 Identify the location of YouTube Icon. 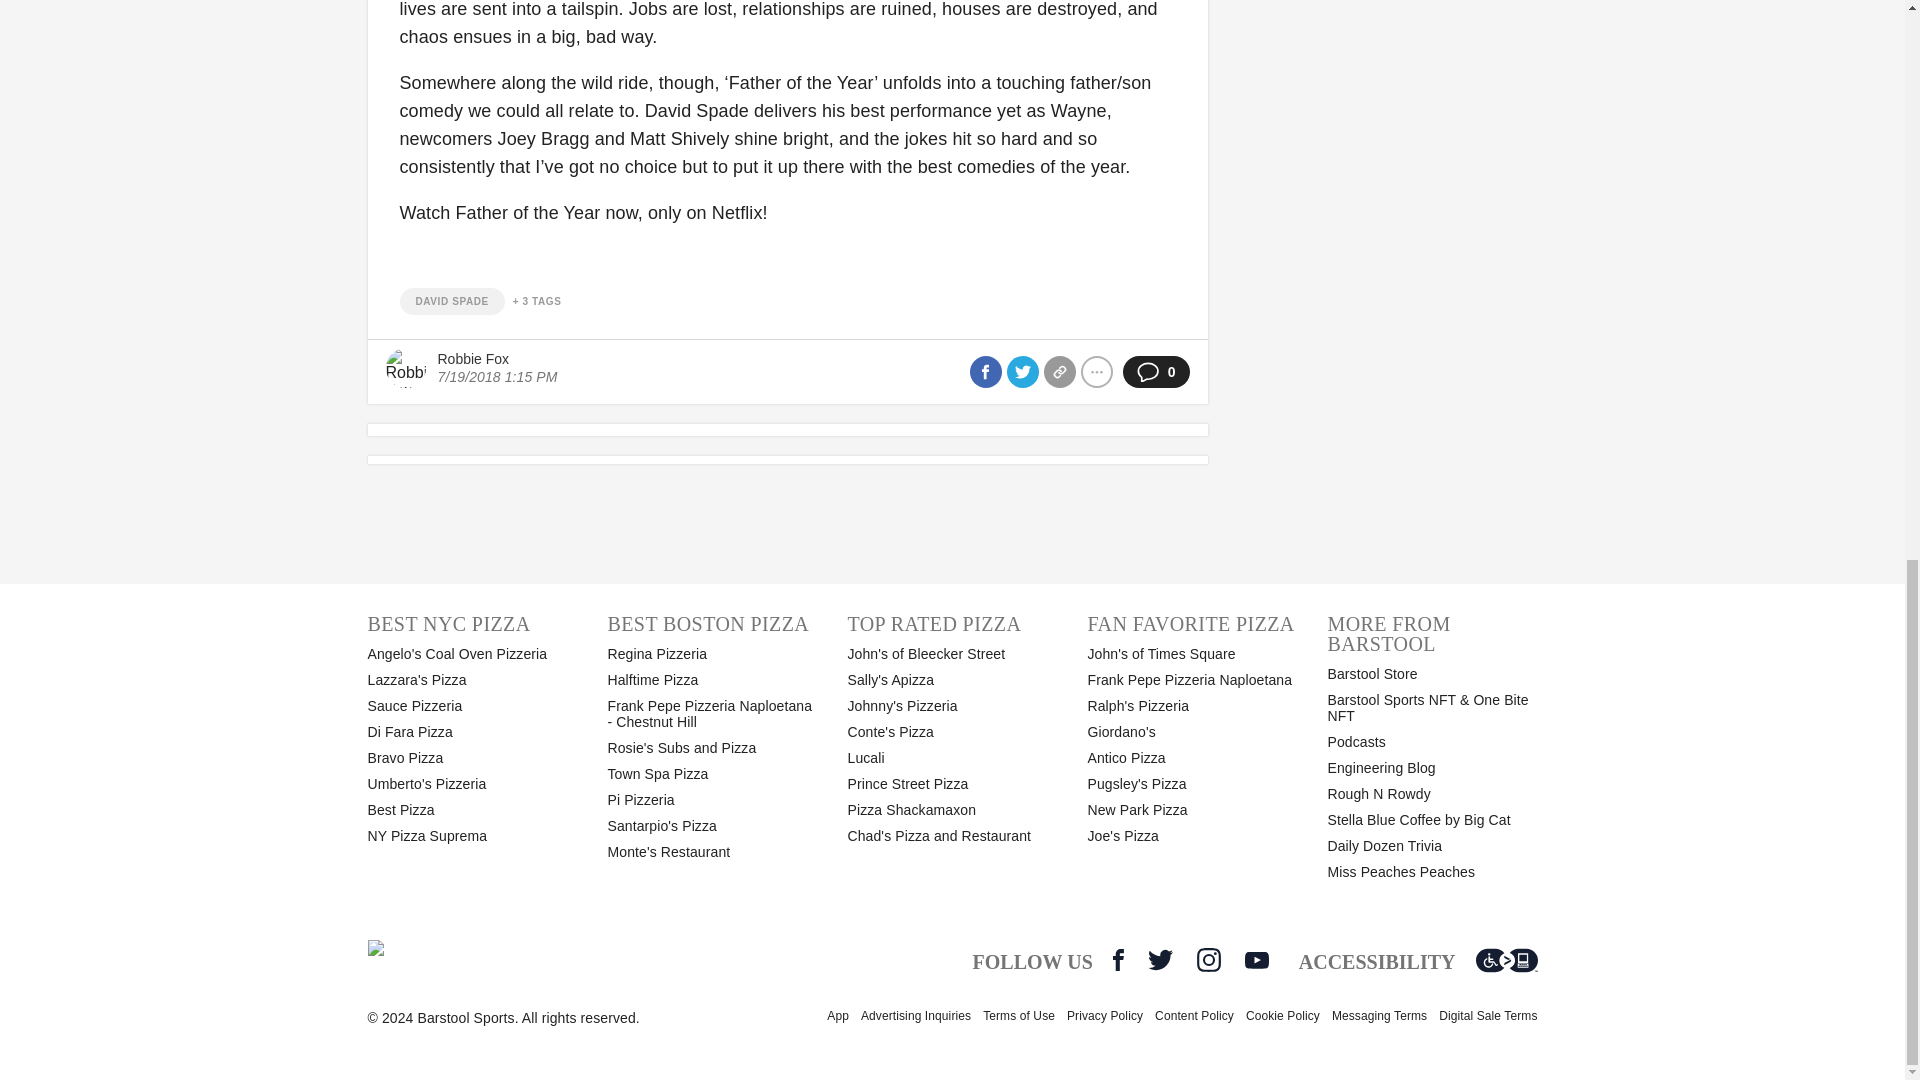
(1256, 960).